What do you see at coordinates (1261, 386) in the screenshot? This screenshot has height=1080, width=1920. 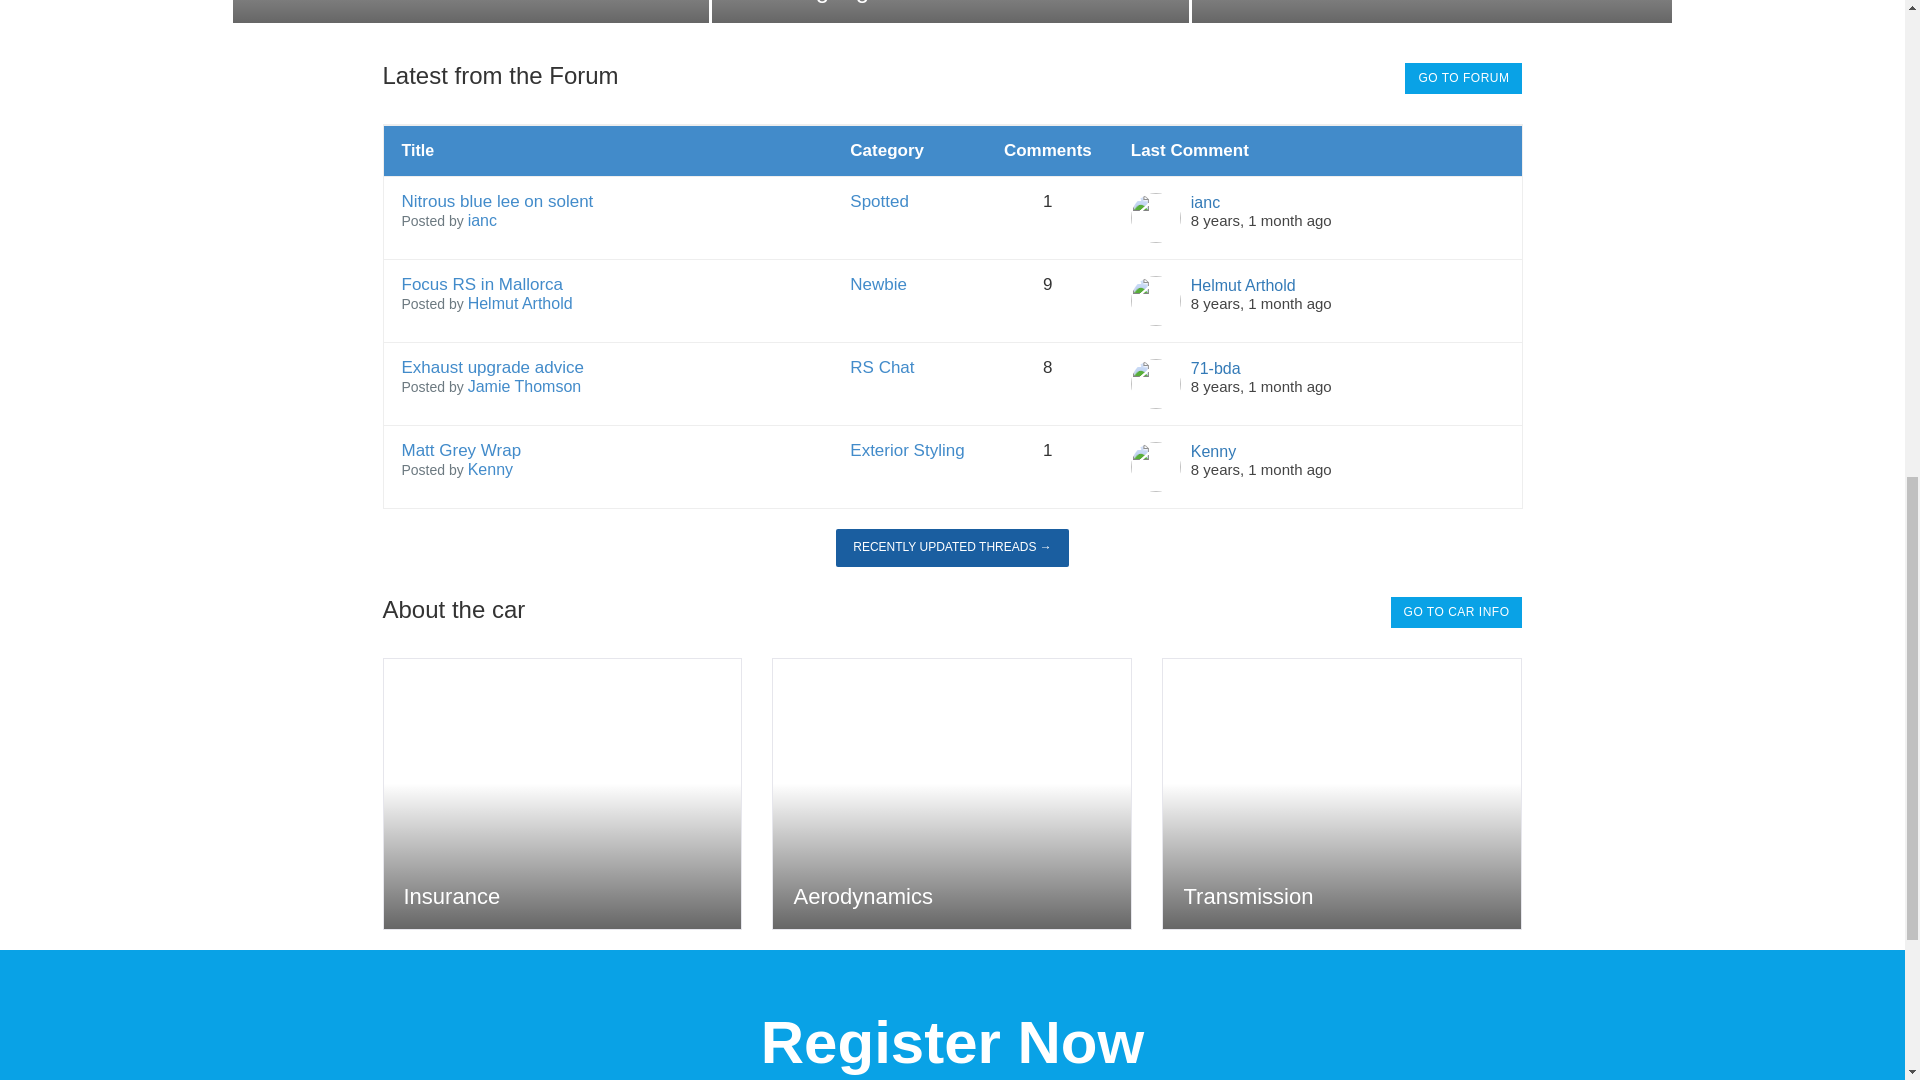 I see `Reply To: Exhaust upgrade advice` at bounding box center [1261, 386].